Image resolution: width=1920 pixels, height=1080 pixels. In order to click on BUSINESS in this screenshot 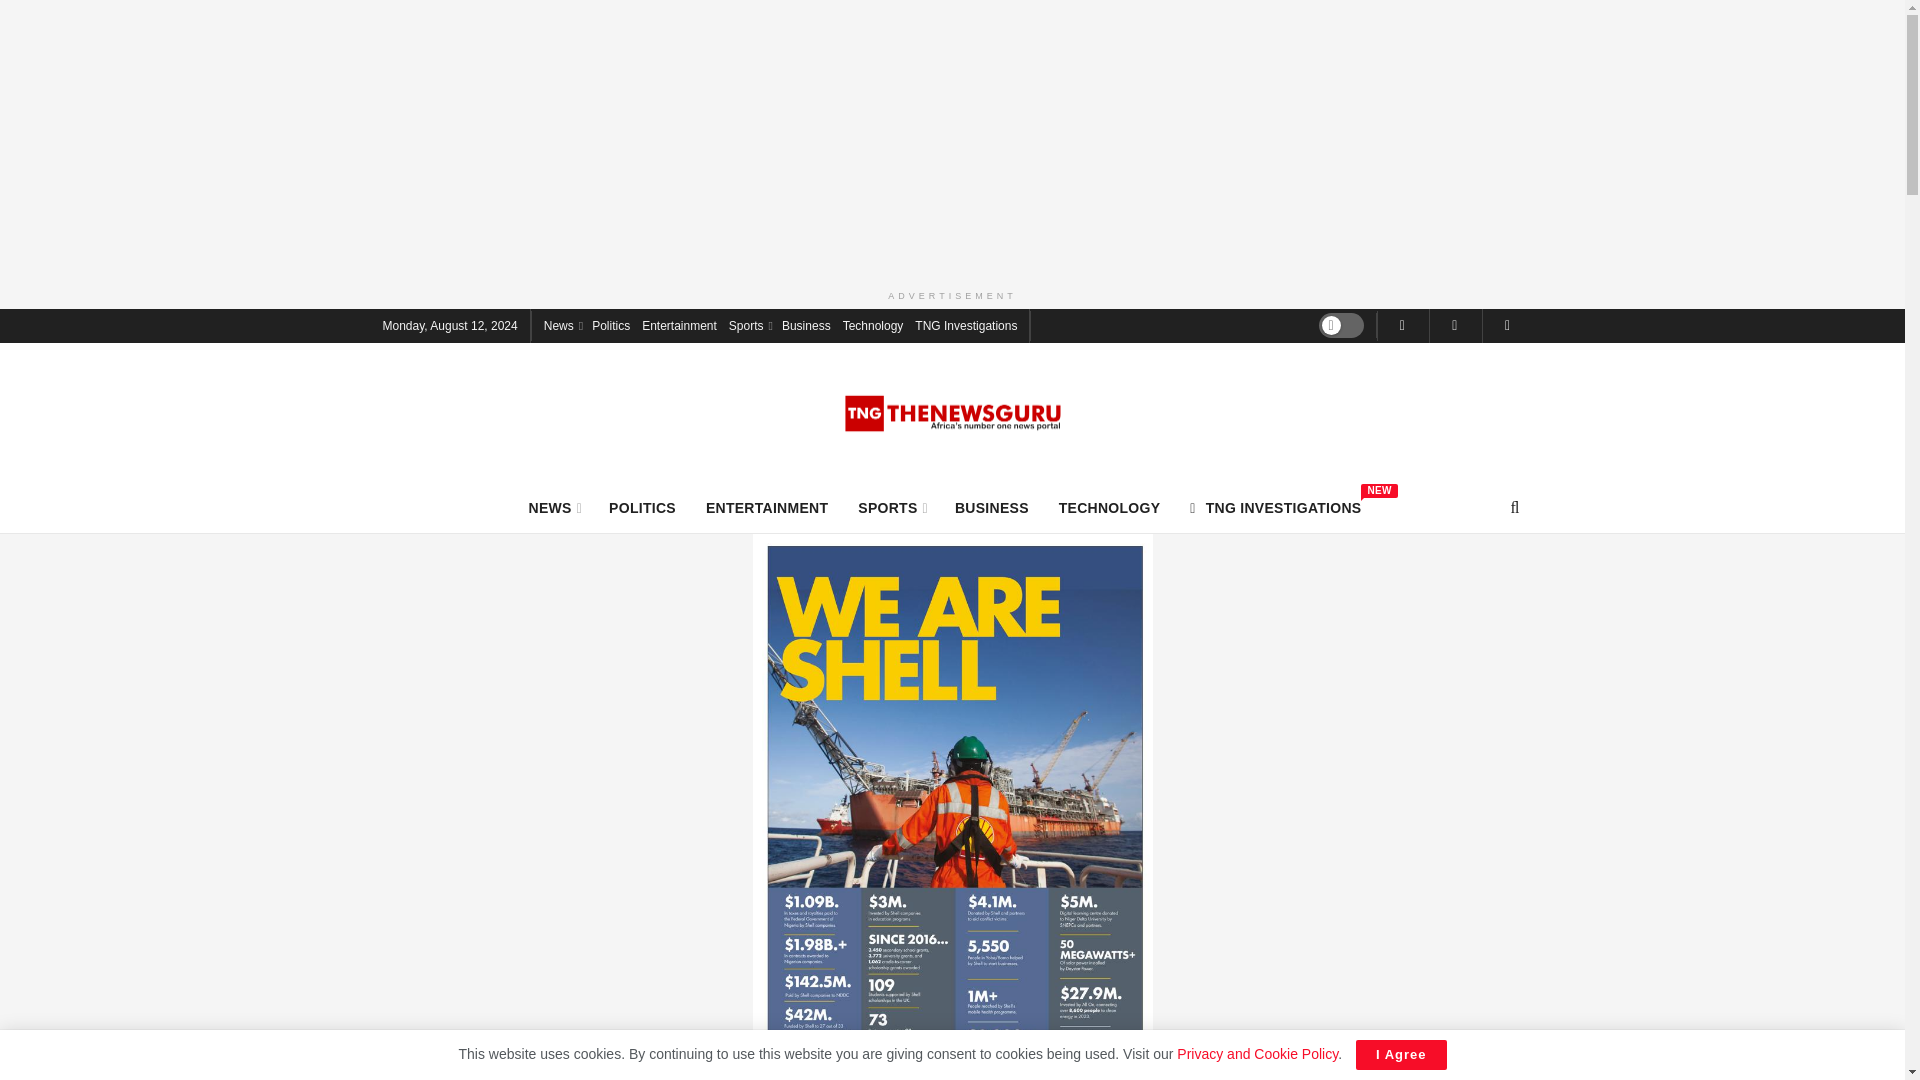, I will do `click(992, 507)`.